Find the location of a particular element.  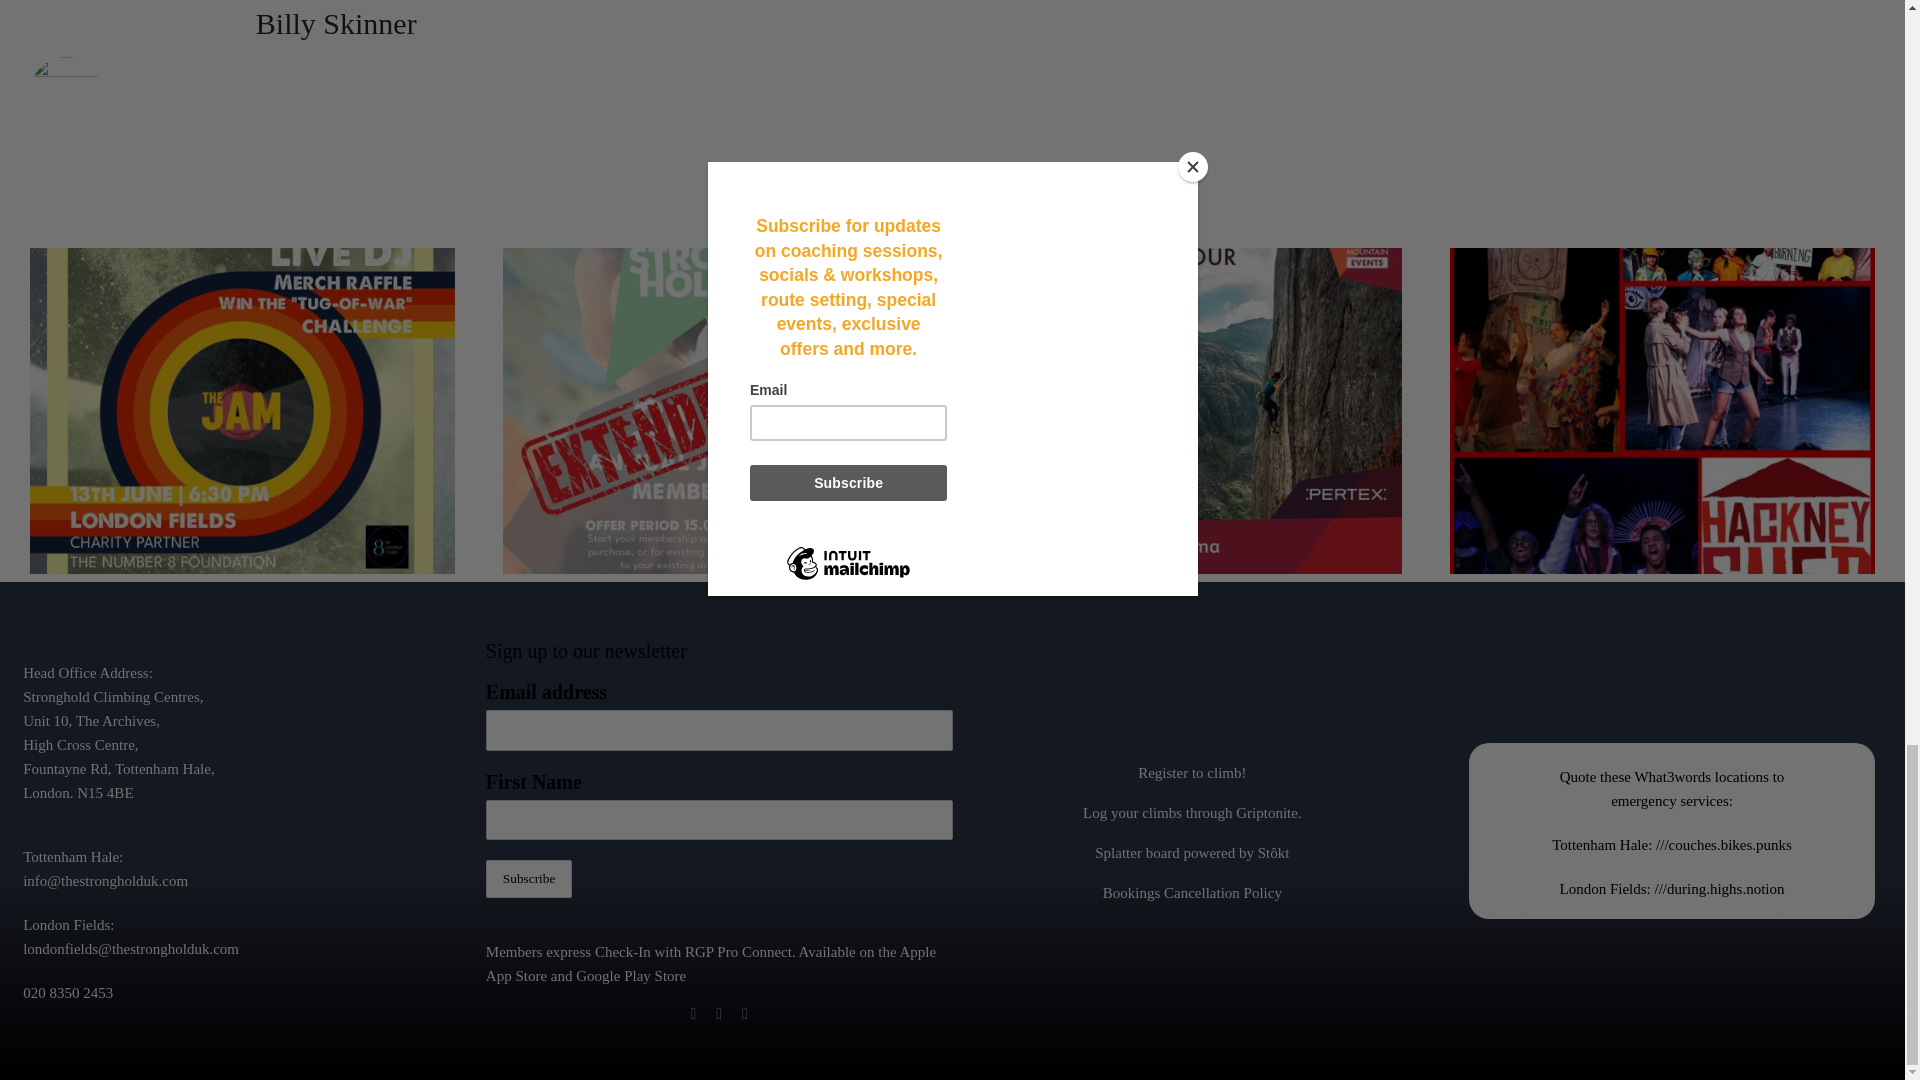

Posts by Billy Skinner is located at coordinates (336, 22).